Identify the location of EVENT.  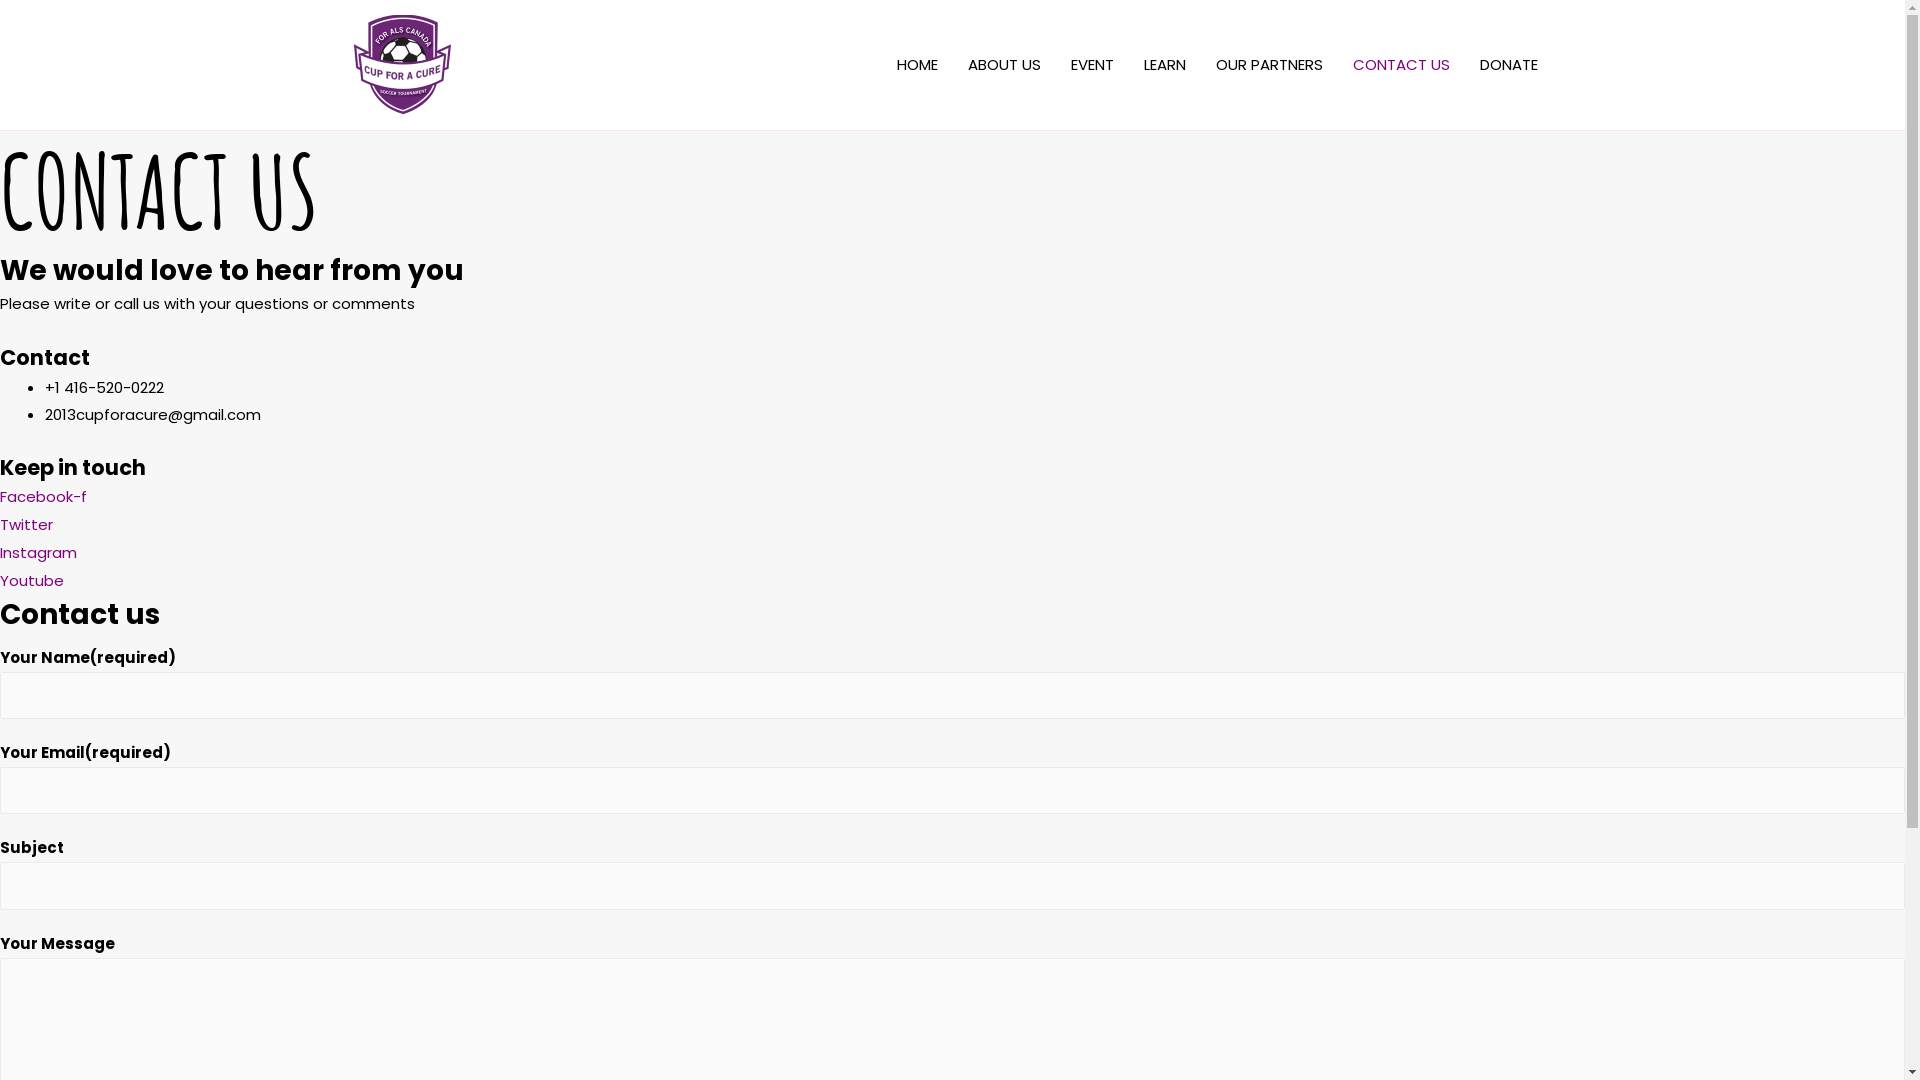
(1092, 65).